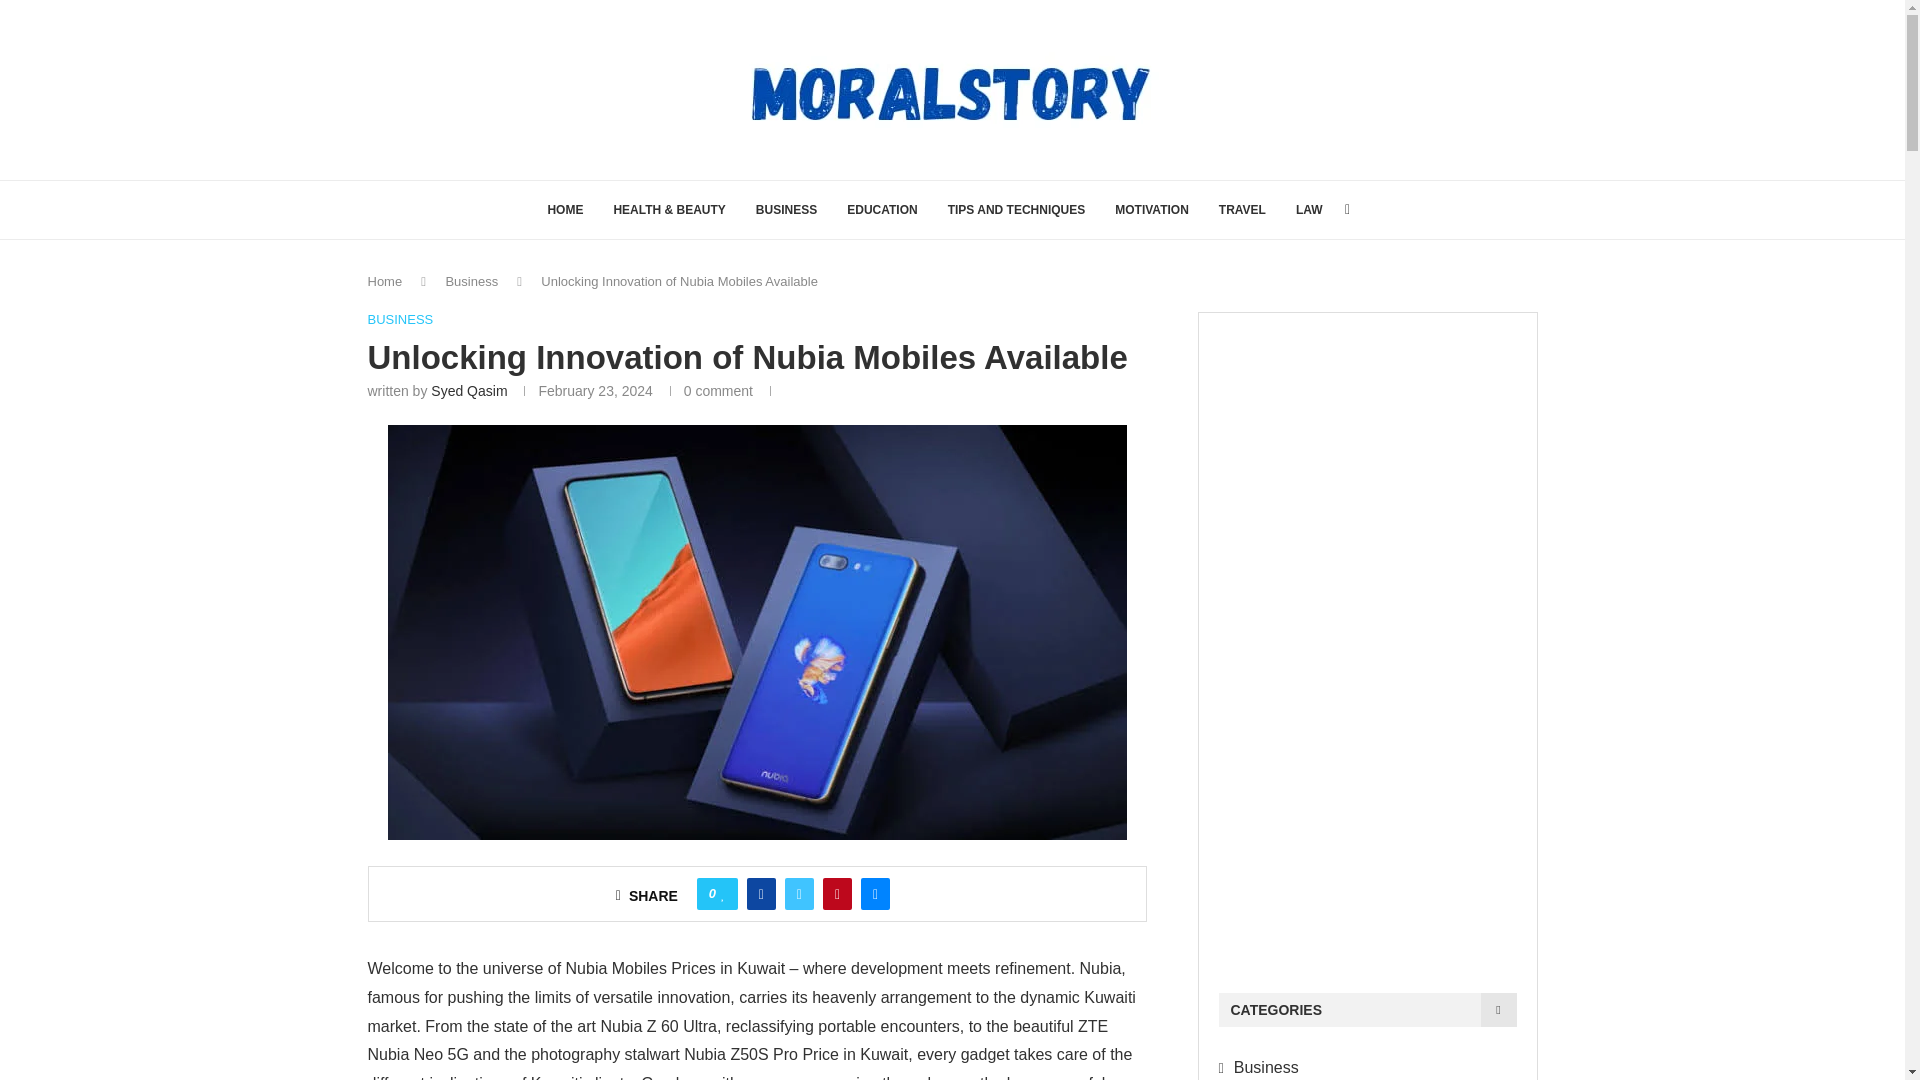 Image resolution: width=1920 pixels, height=1080 pixels. What do you see at coordinates (1017, 210) in the screenshot?
I see `TIPS AND TECHNIQUES` at bounding box center [1017, 210].